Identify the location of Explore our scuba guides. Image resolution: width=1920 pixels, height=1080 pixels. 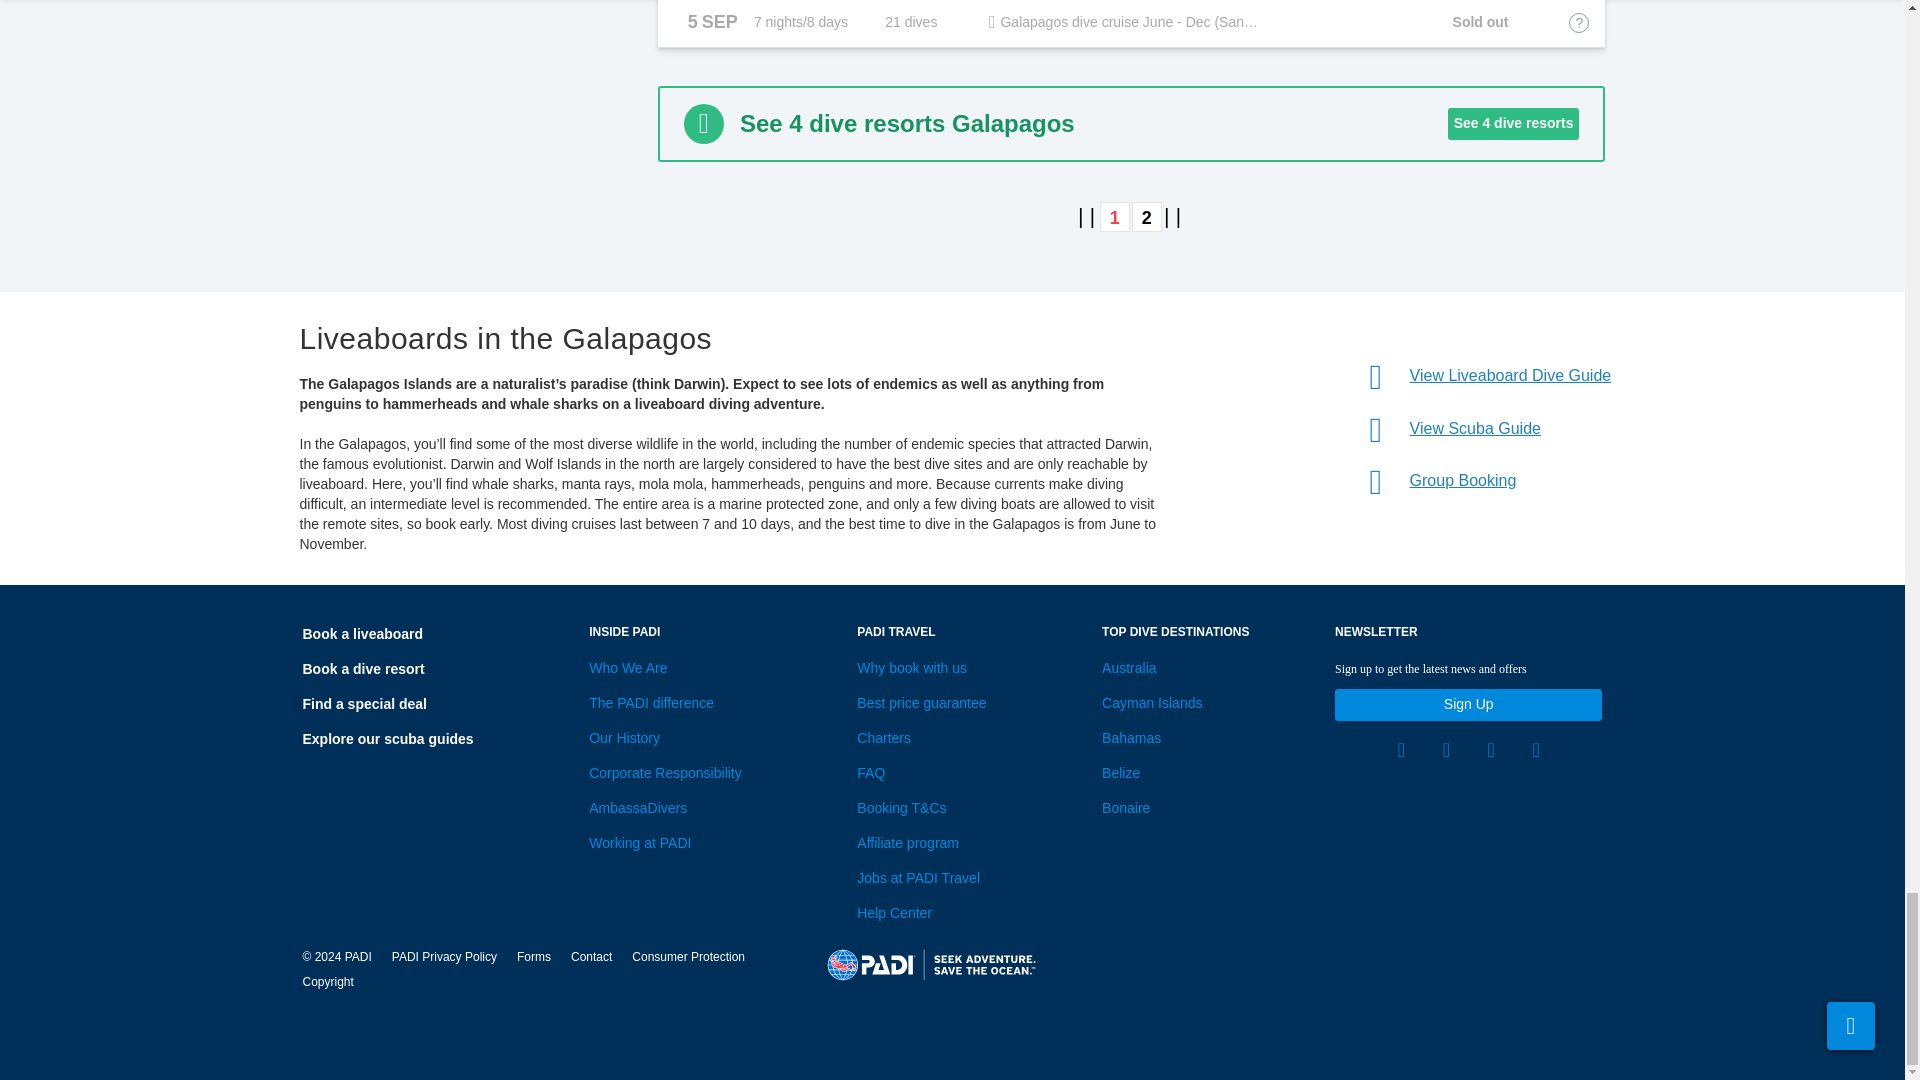
(386, 739).